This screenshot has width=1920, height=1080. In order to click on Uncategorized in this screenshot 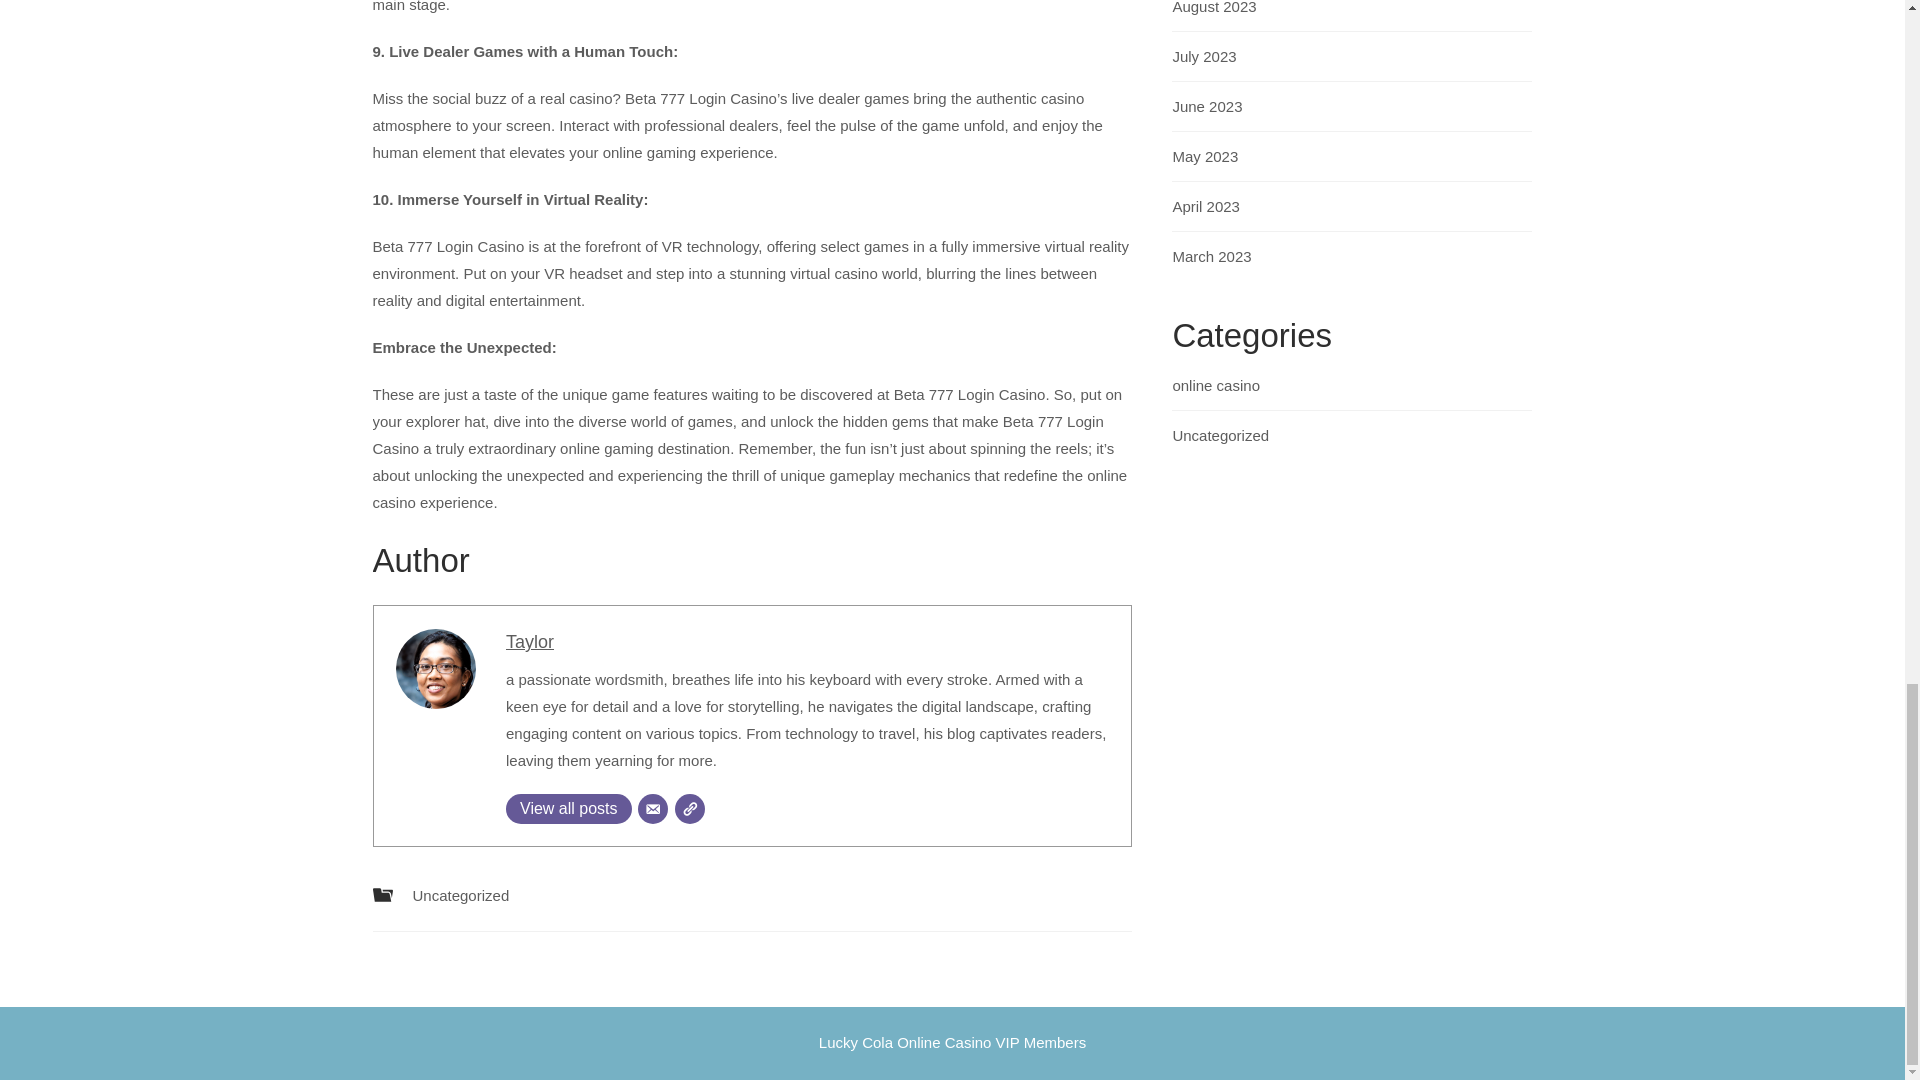, I will do `click(460, 894)`.